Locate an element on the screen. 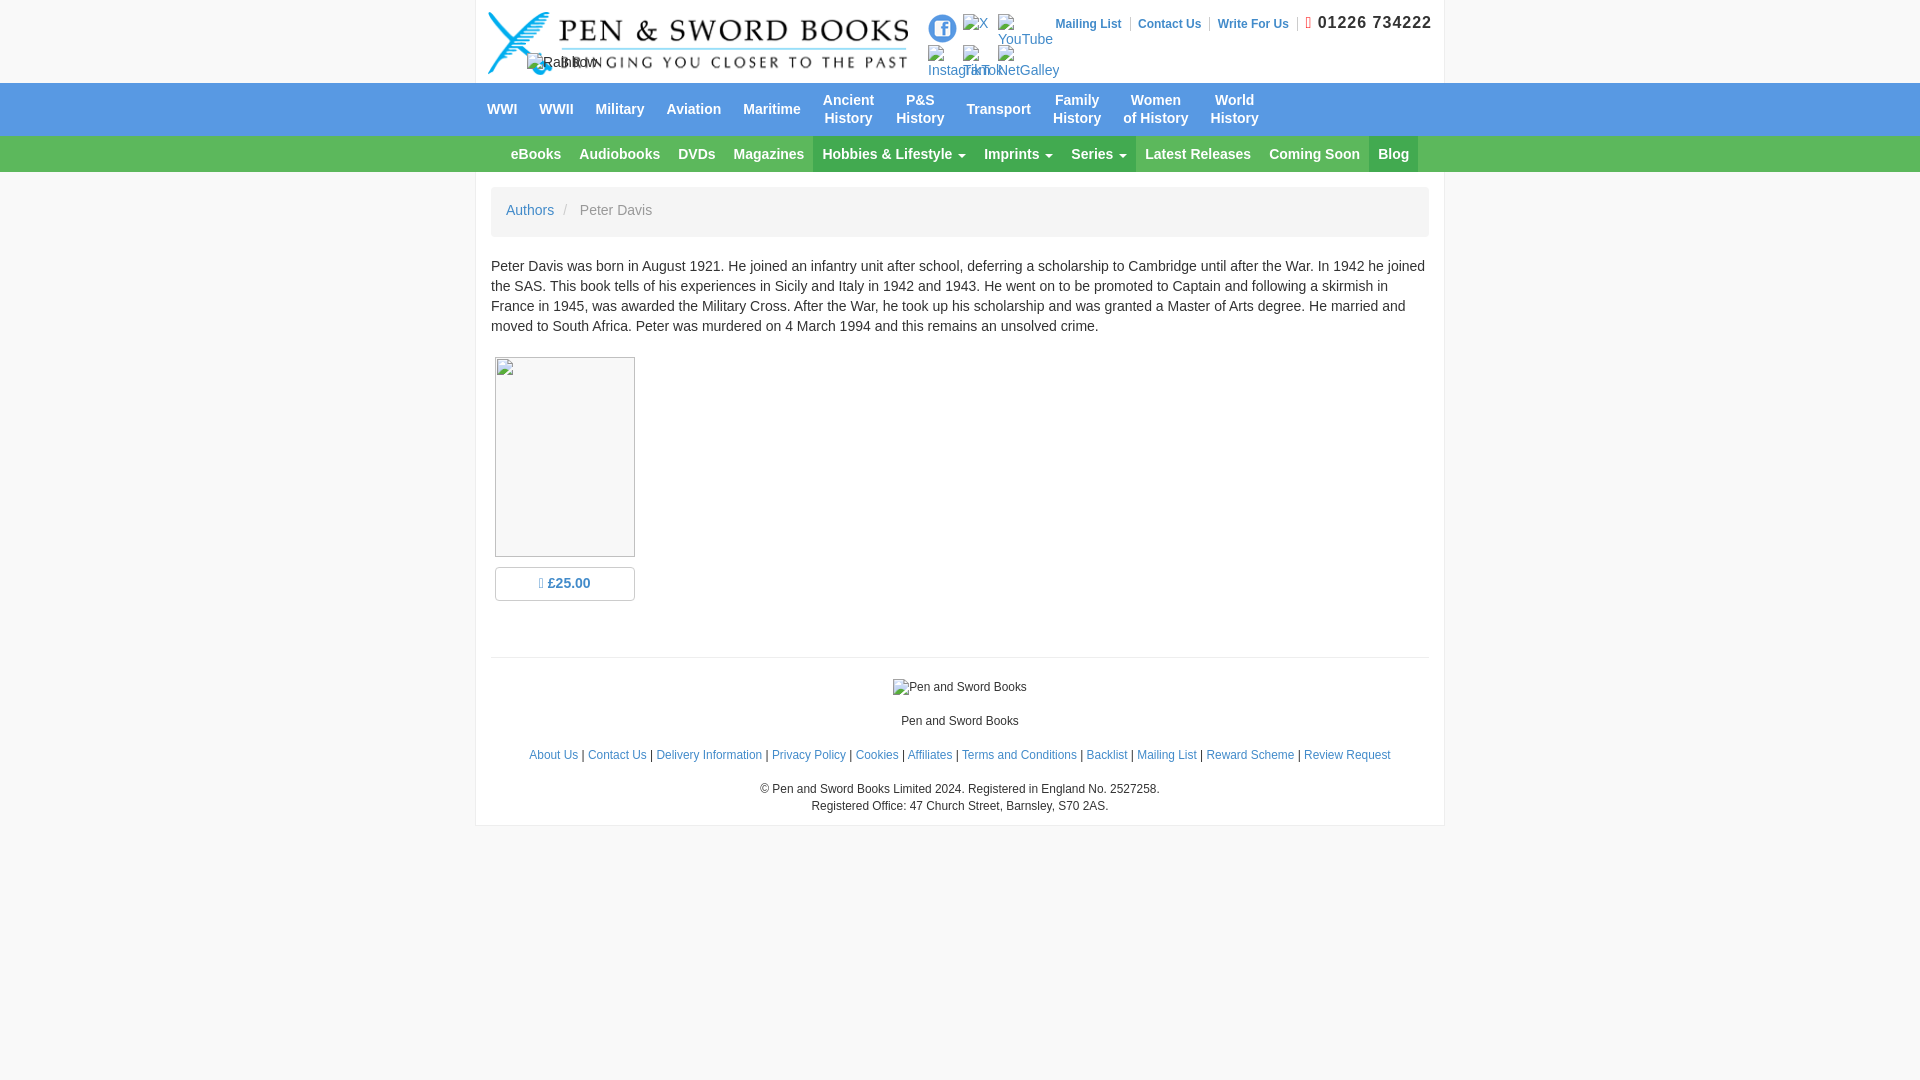 This screenshot has width=1920, height=1080. Facebook is located at coordinates (942, 28).